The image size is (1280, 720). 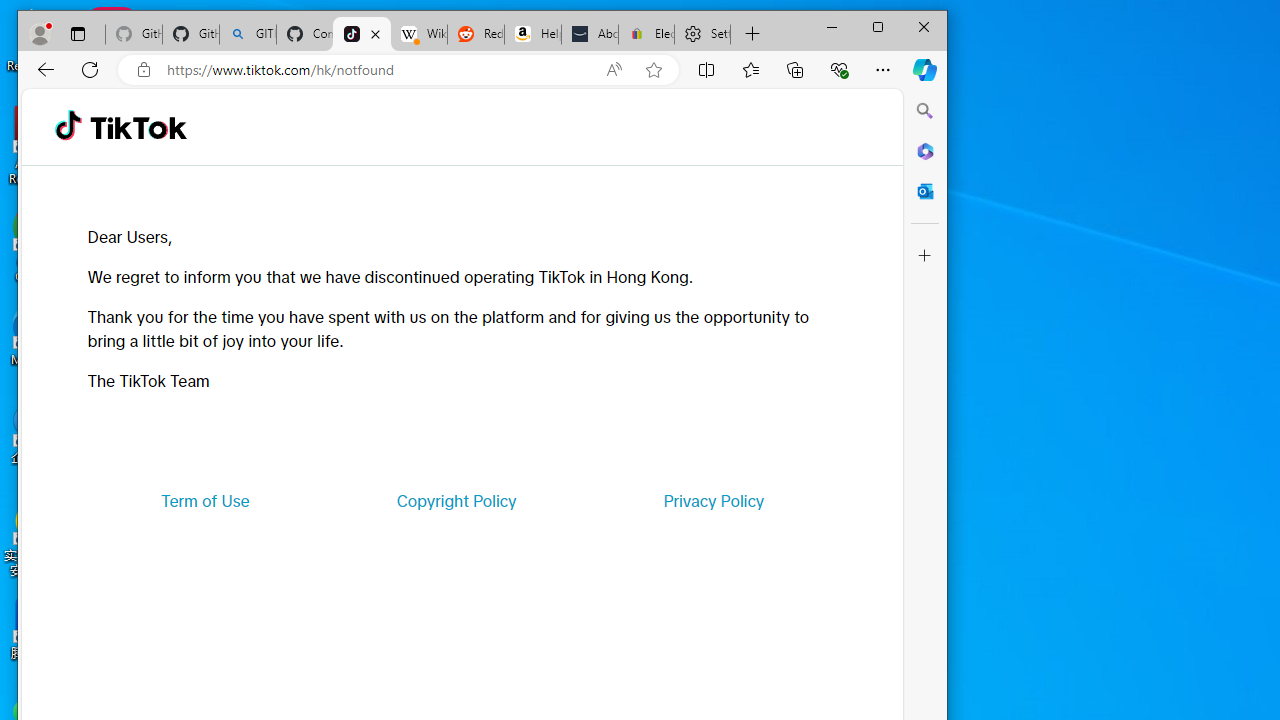 What do you see at coordinates (205, 500) in the screenshot?
I see `Term of Use` at bounding box center [205, 500].